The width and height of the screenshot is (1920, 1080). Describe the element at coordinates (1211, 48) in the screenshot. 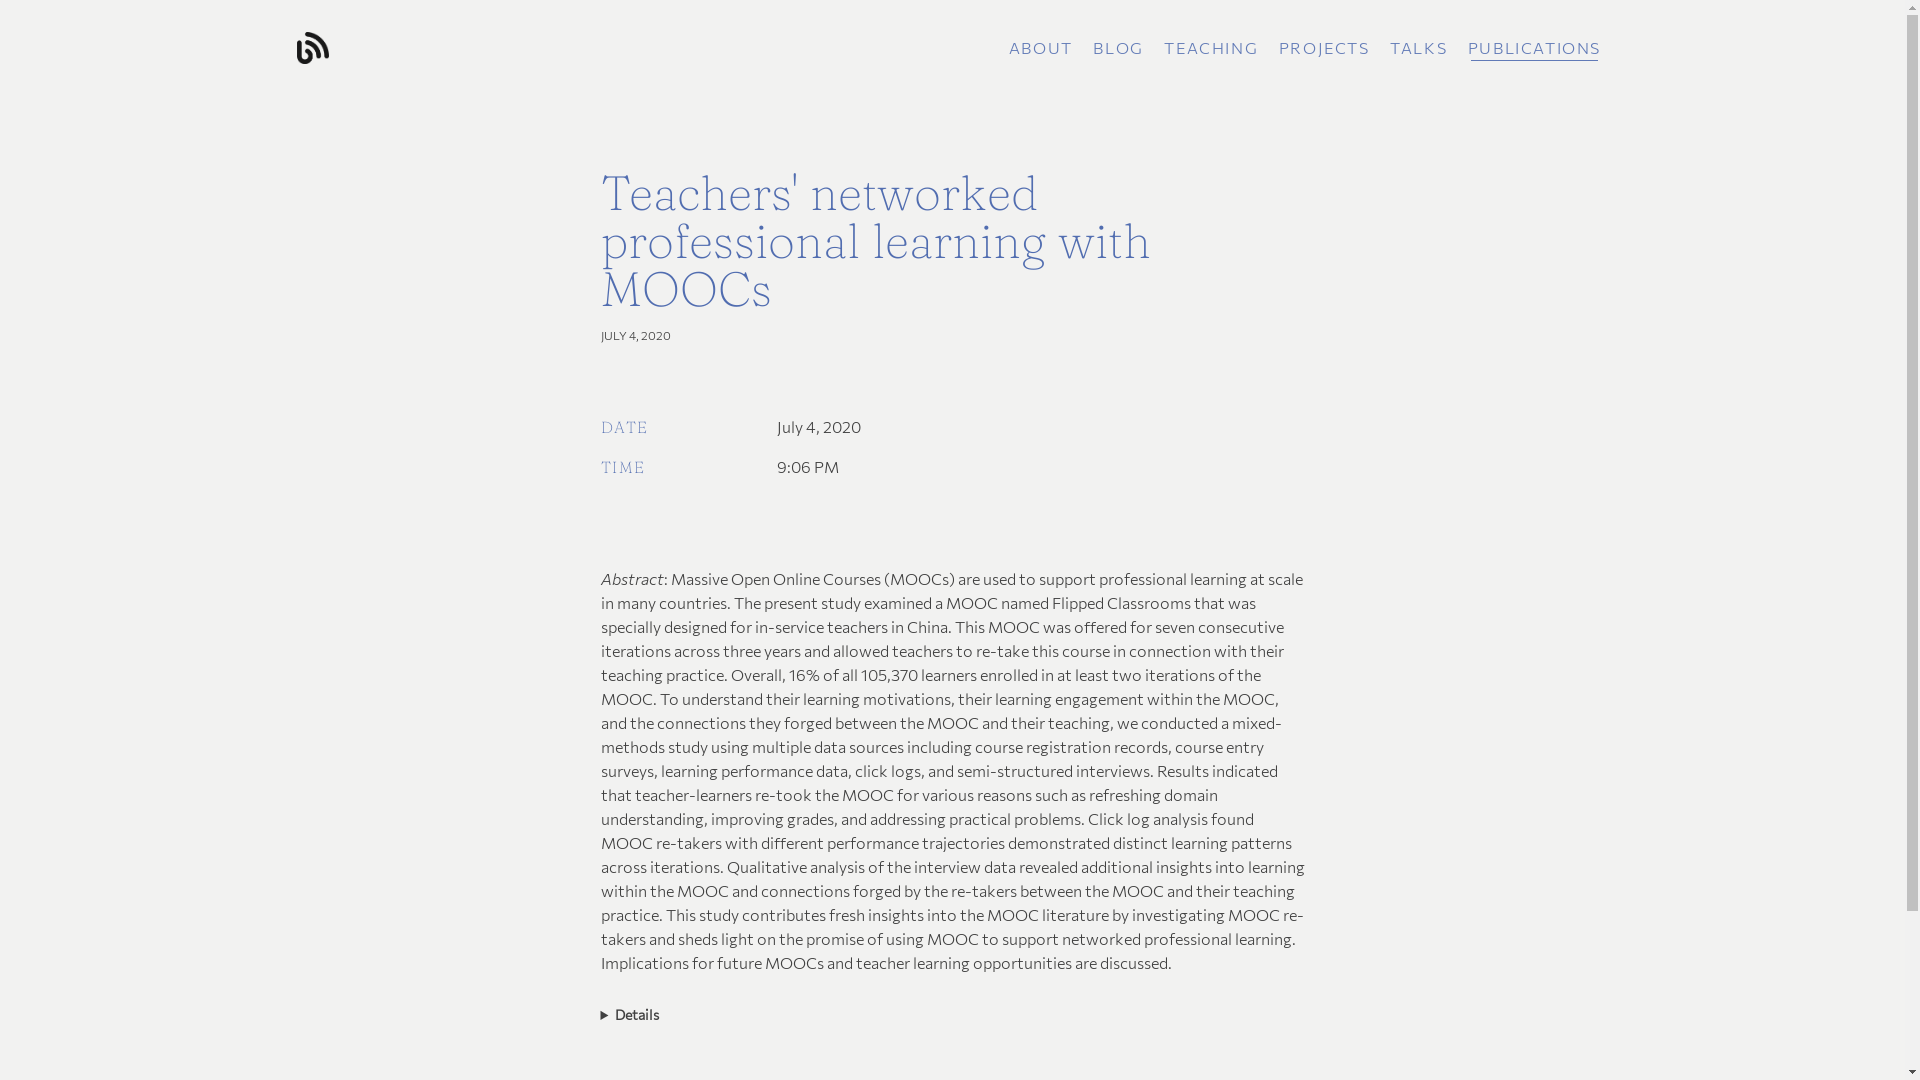

I see `TEACHING` at that location.